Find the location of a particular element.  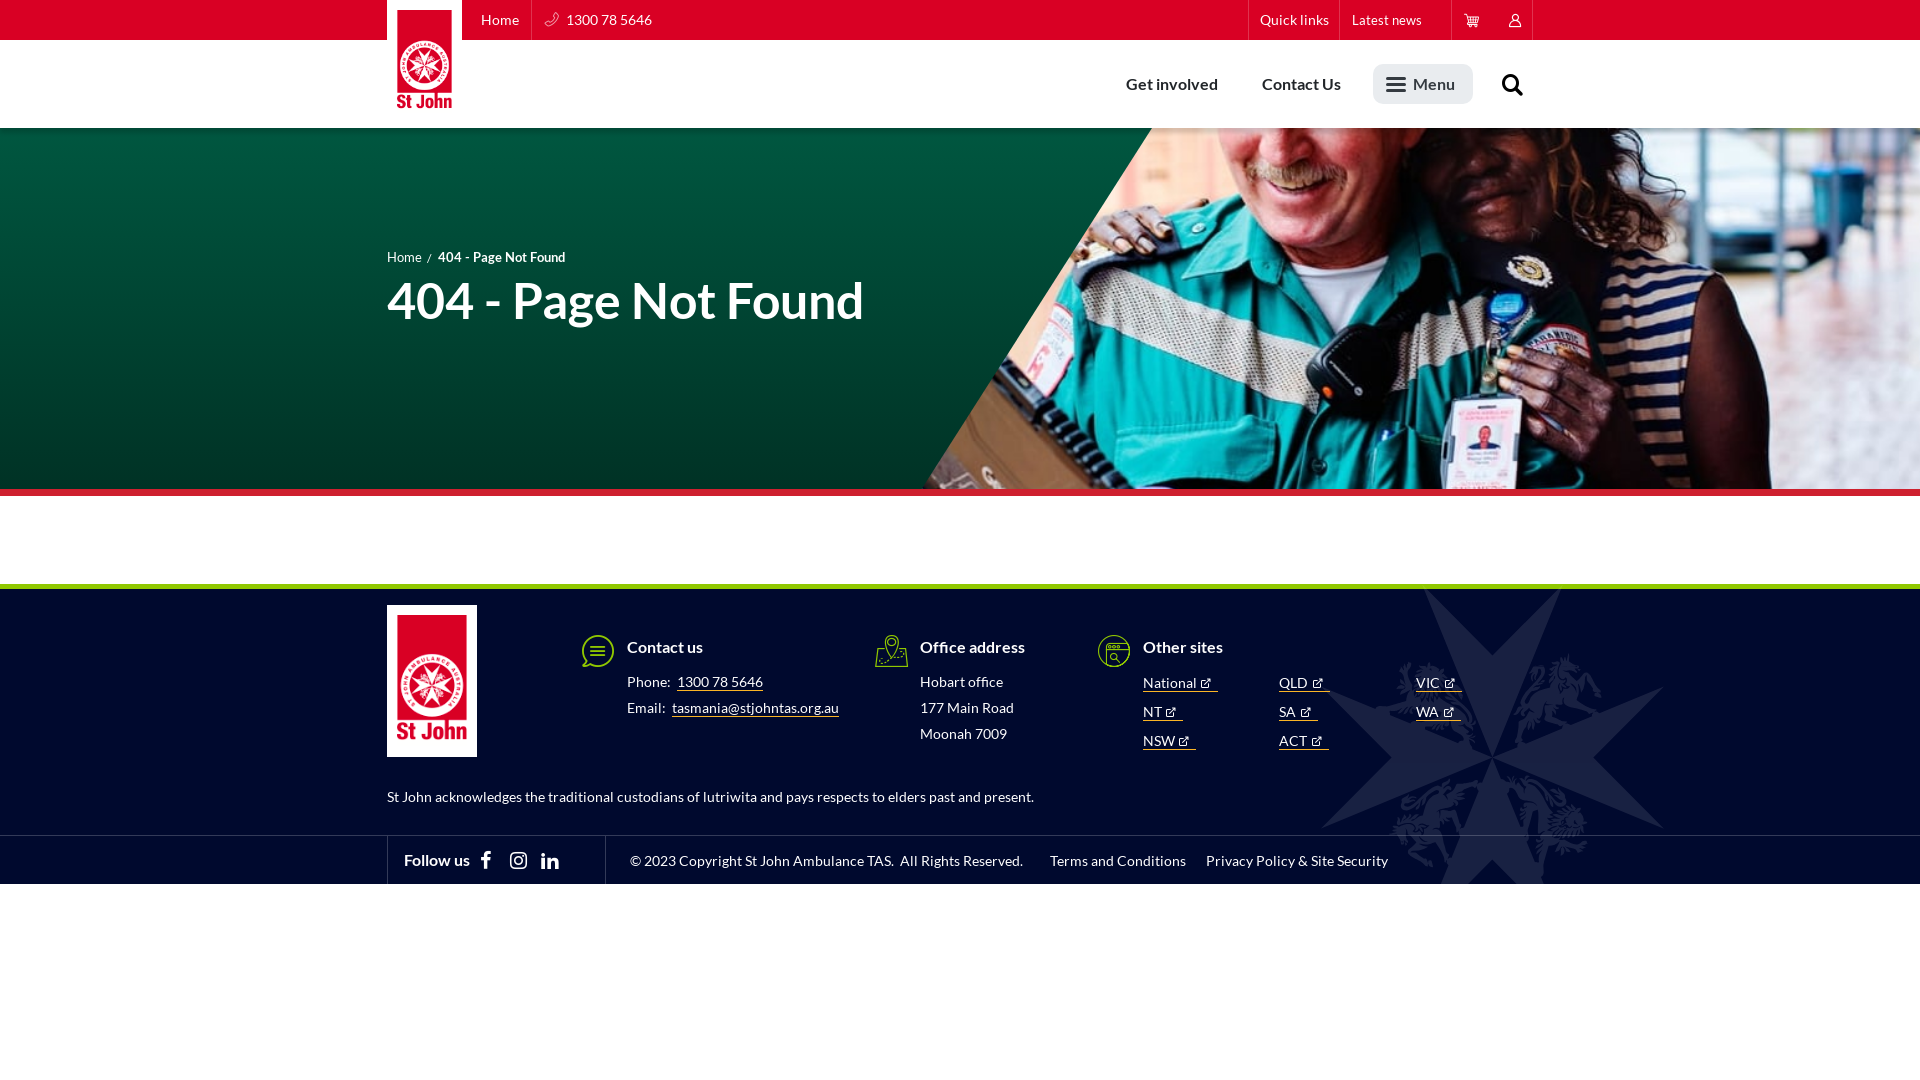

Home is located at coordinates (496, 20).